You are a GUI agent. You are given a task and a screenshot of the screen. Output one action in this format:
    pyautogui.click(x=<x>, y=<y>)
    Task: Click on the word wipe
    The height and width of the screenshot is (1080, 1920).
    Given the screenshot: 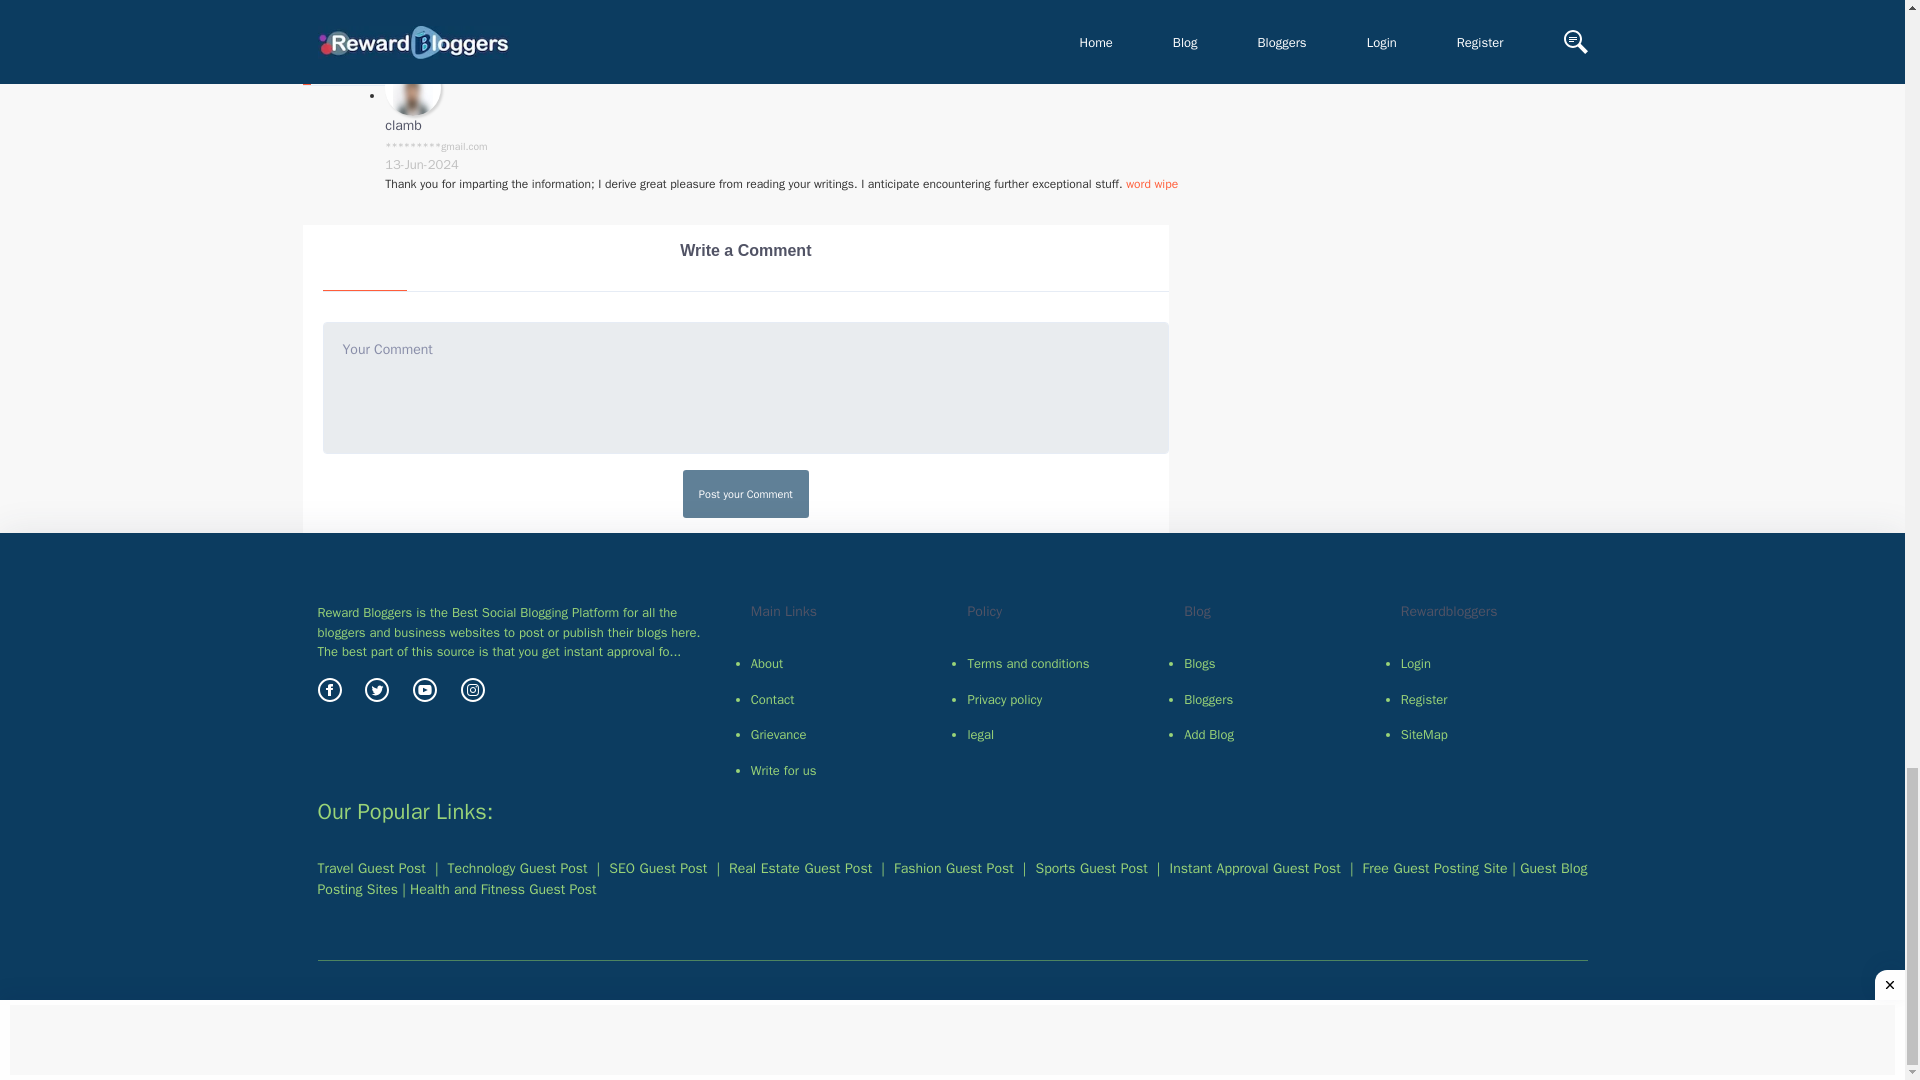 What is the action you would take?
    pyautogui.click(x=1152, y=184)
    